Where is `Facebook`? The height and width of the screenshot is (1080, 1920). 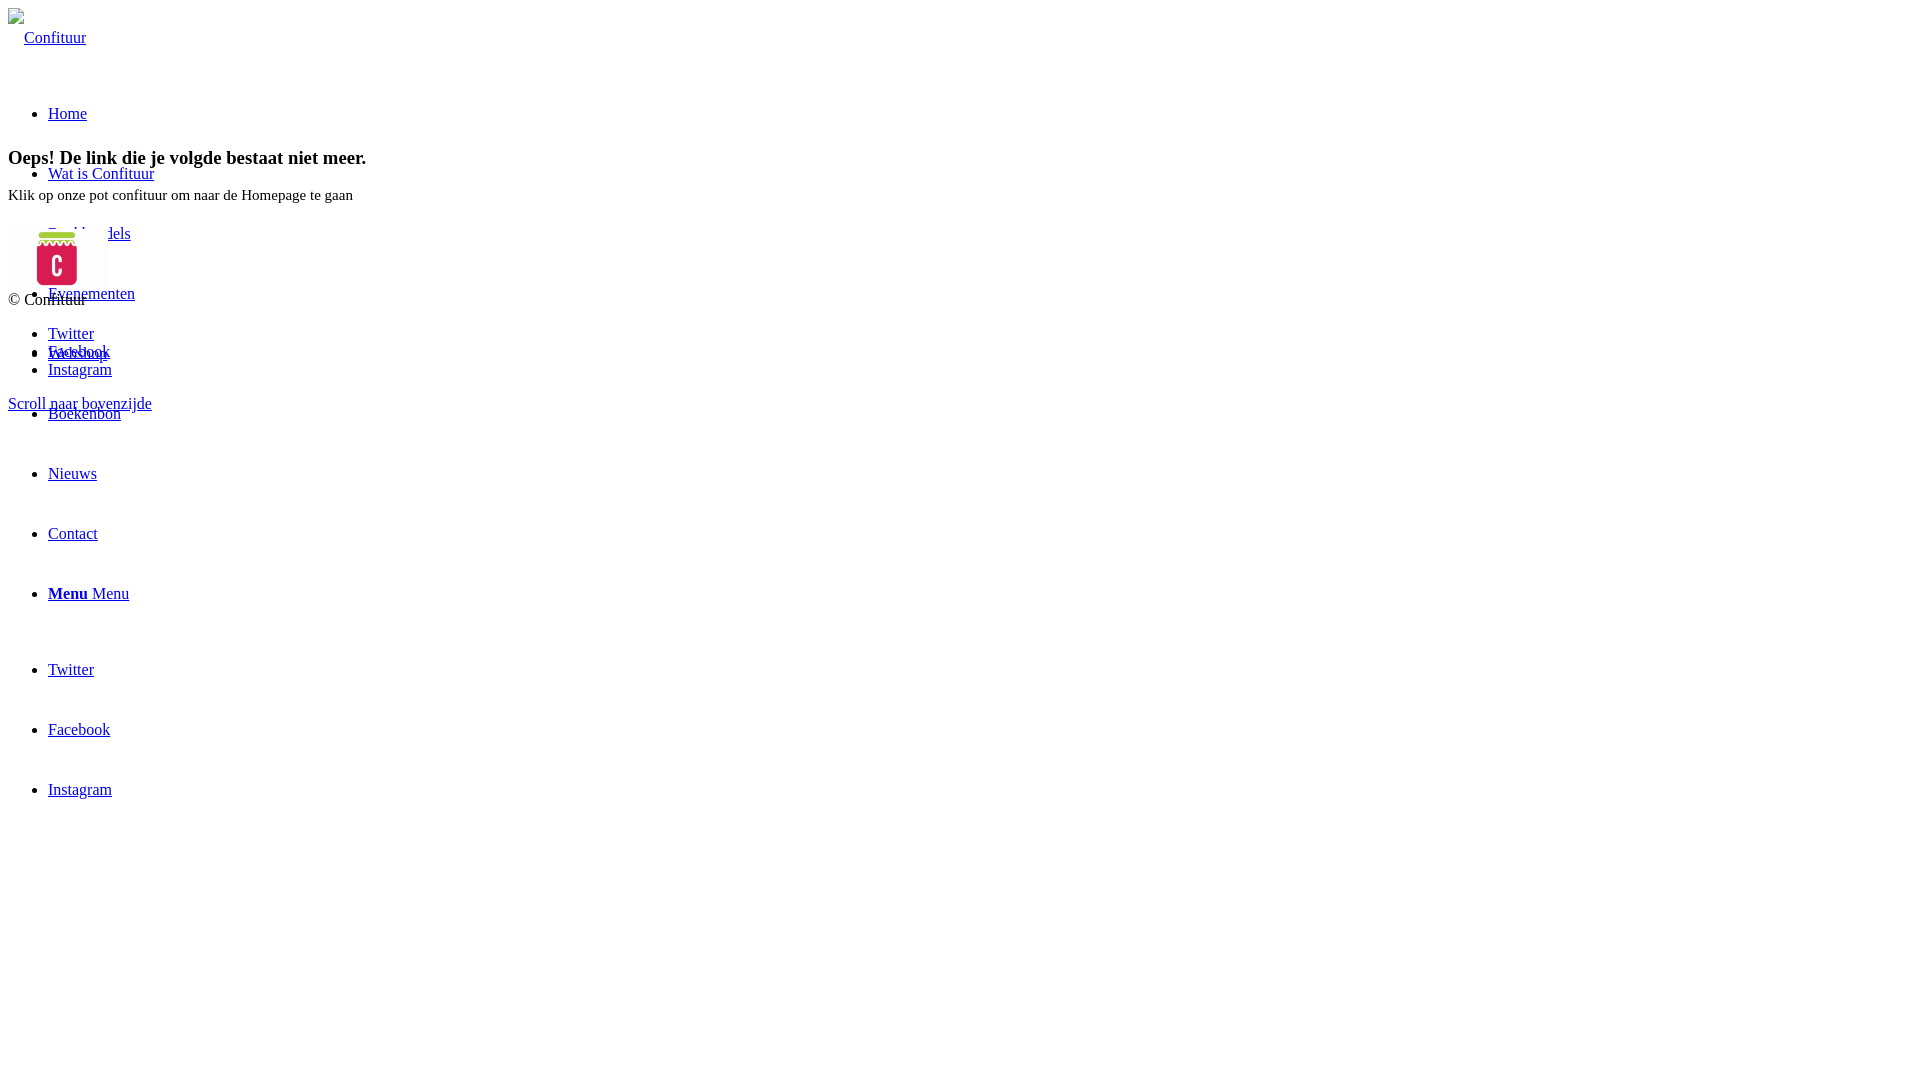
Facebook is located at coordinates (79, 352).